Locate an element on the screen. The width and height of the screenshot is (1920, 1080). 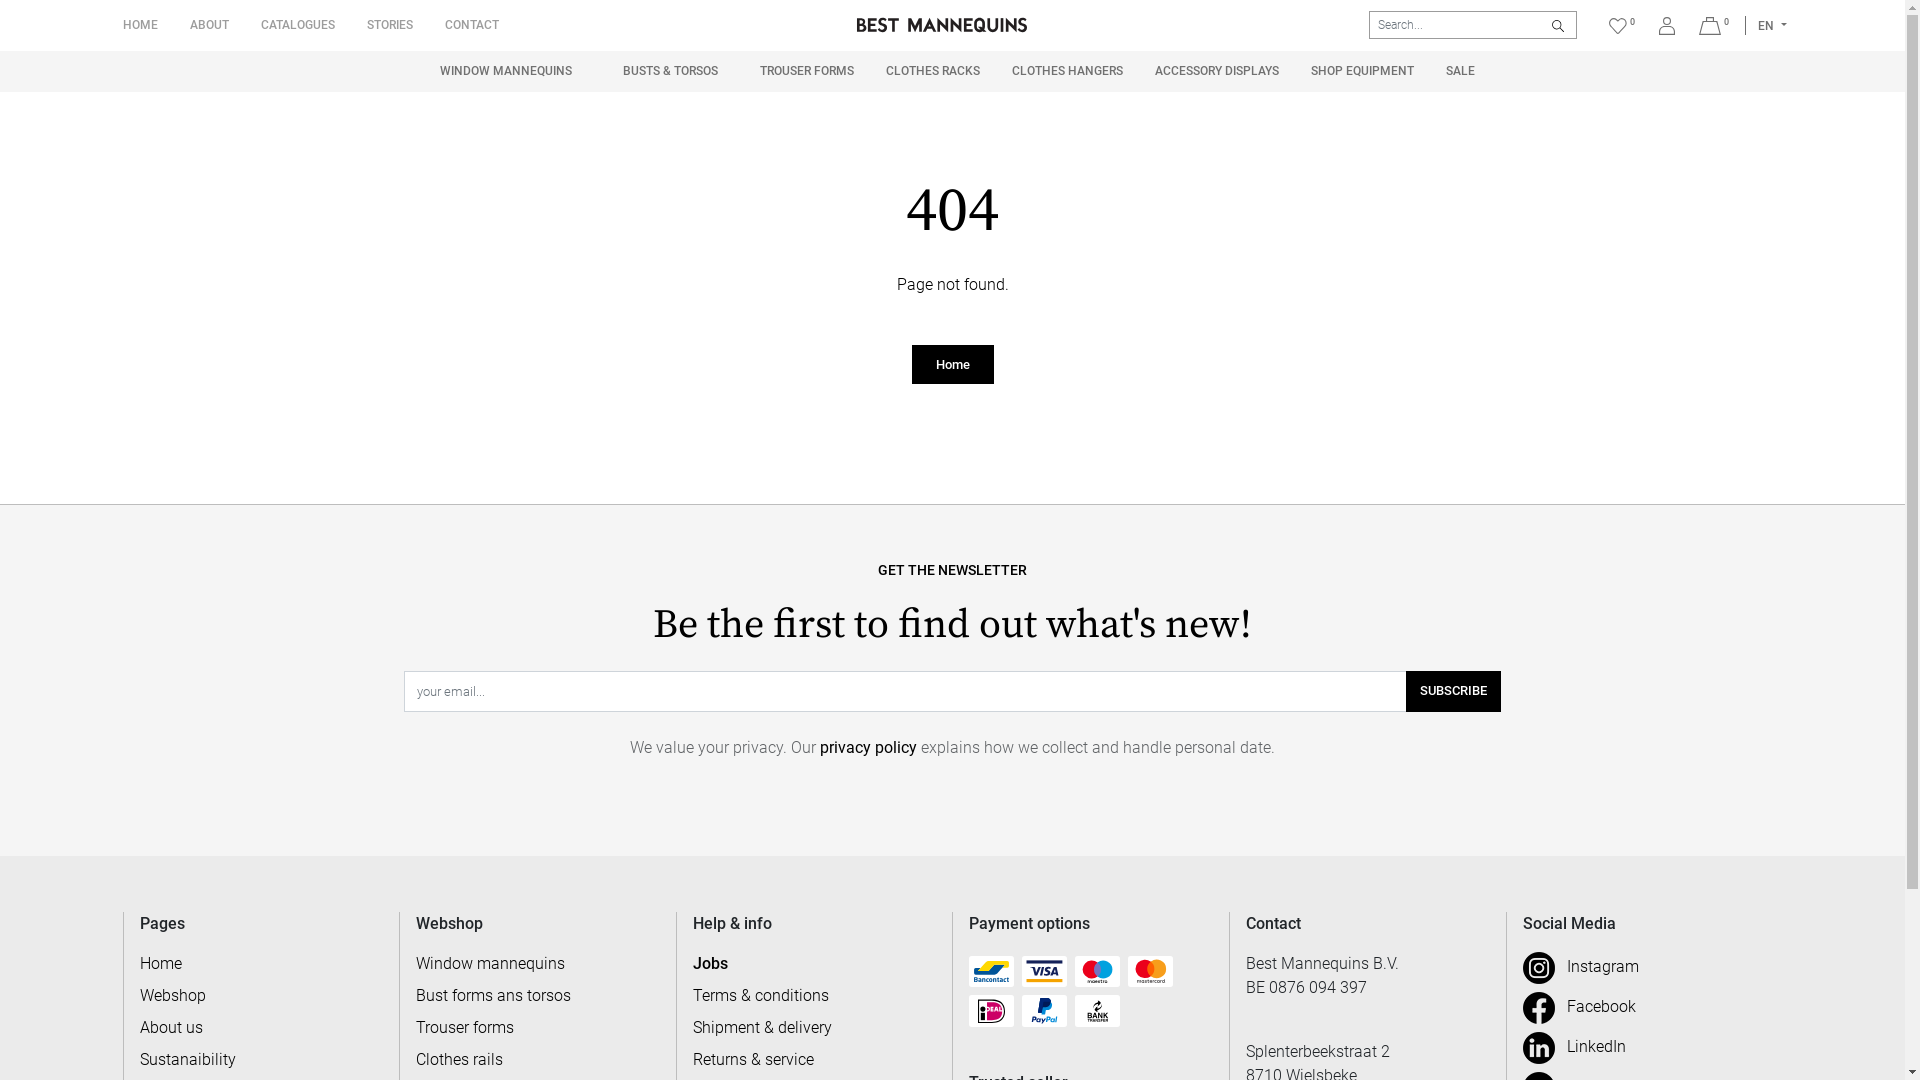
privacy policy is located at coordinates (868, 748).